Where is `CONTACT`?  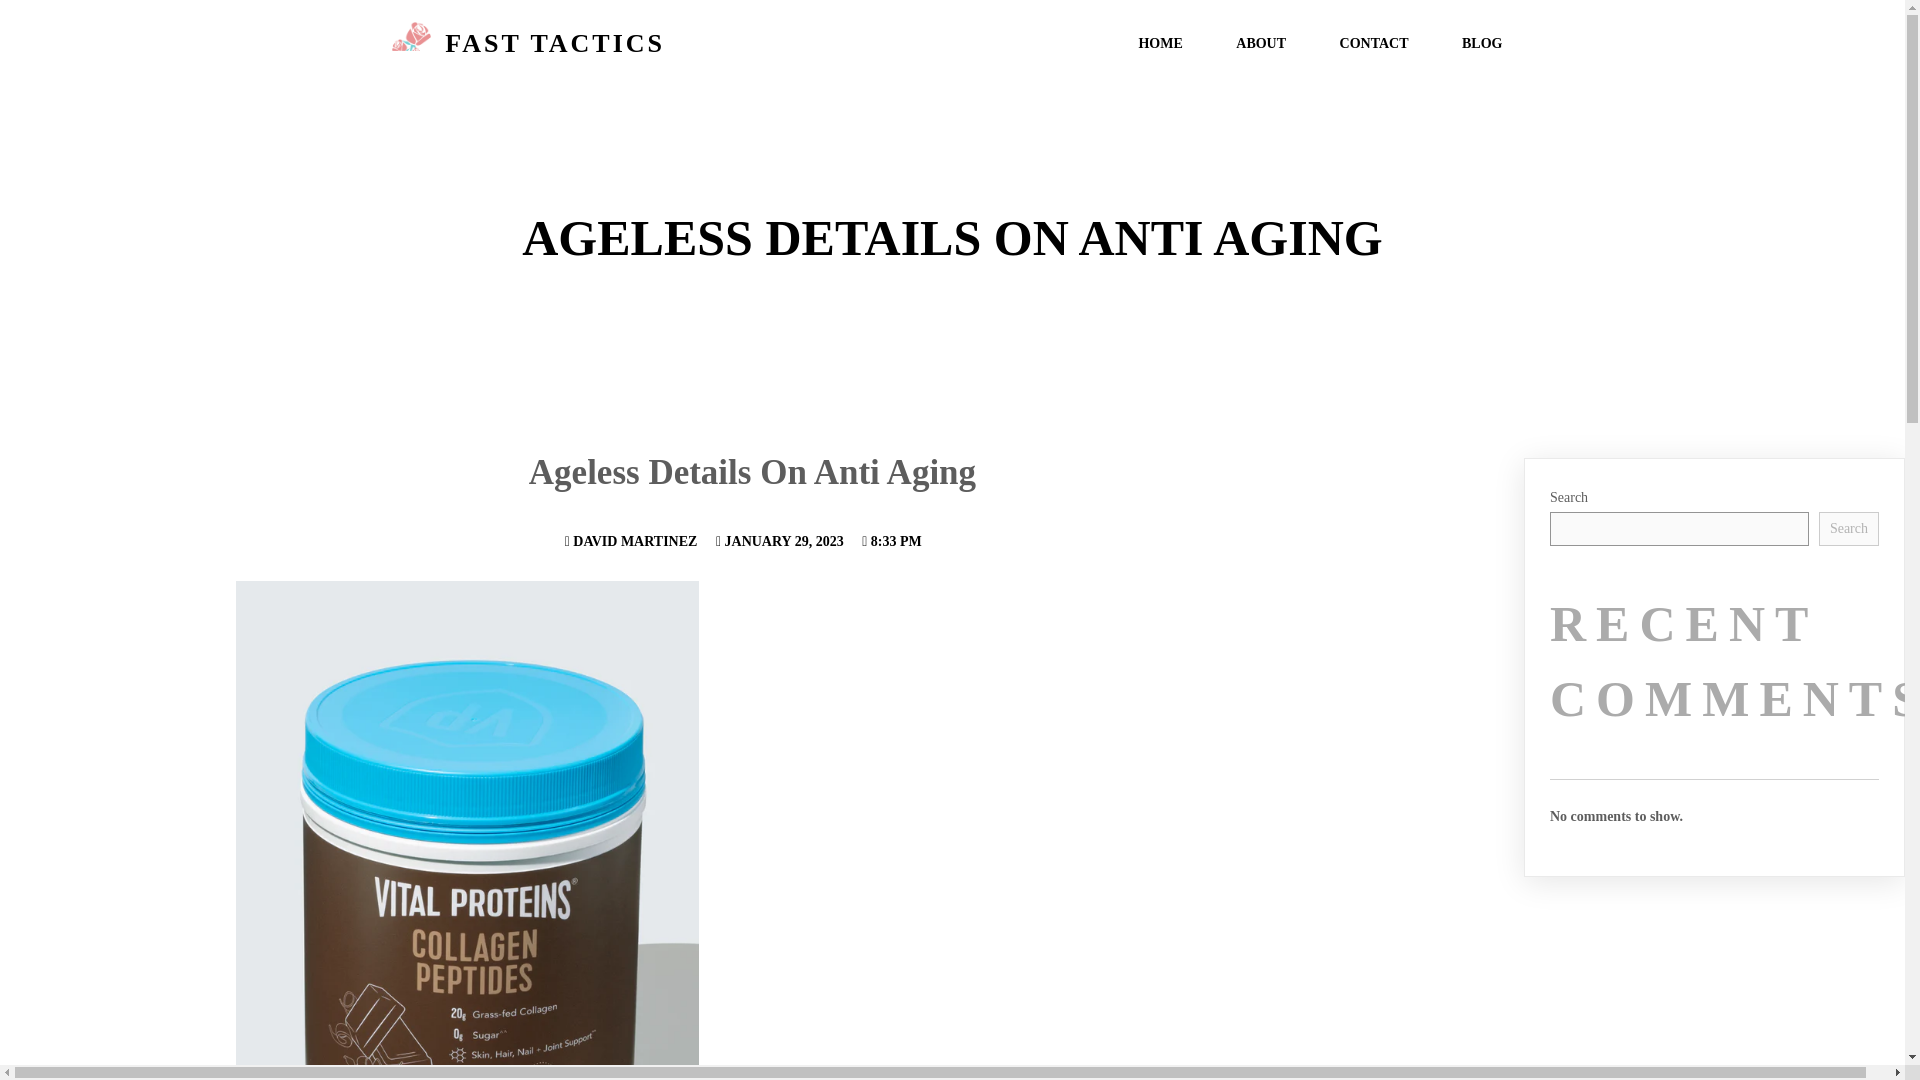
CONTACT is located at coordinates (1374, 44).